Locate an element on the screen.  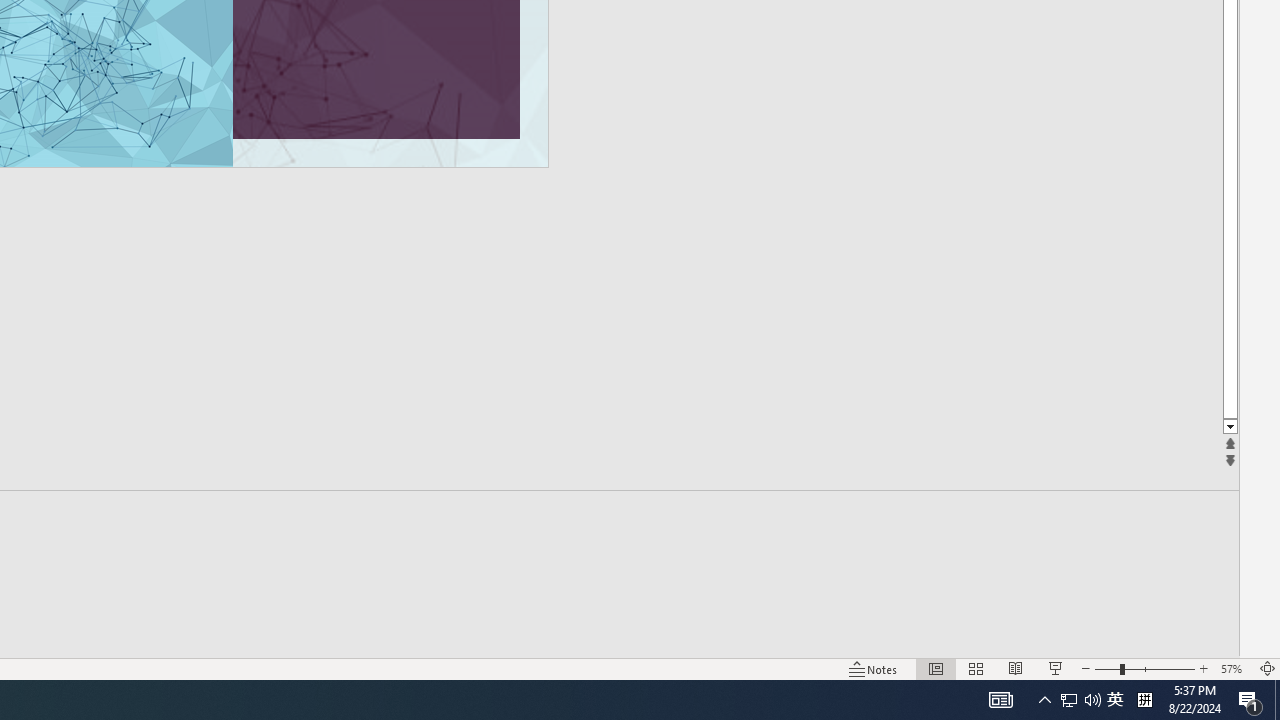
Normal is located at coordinates (936, 668).